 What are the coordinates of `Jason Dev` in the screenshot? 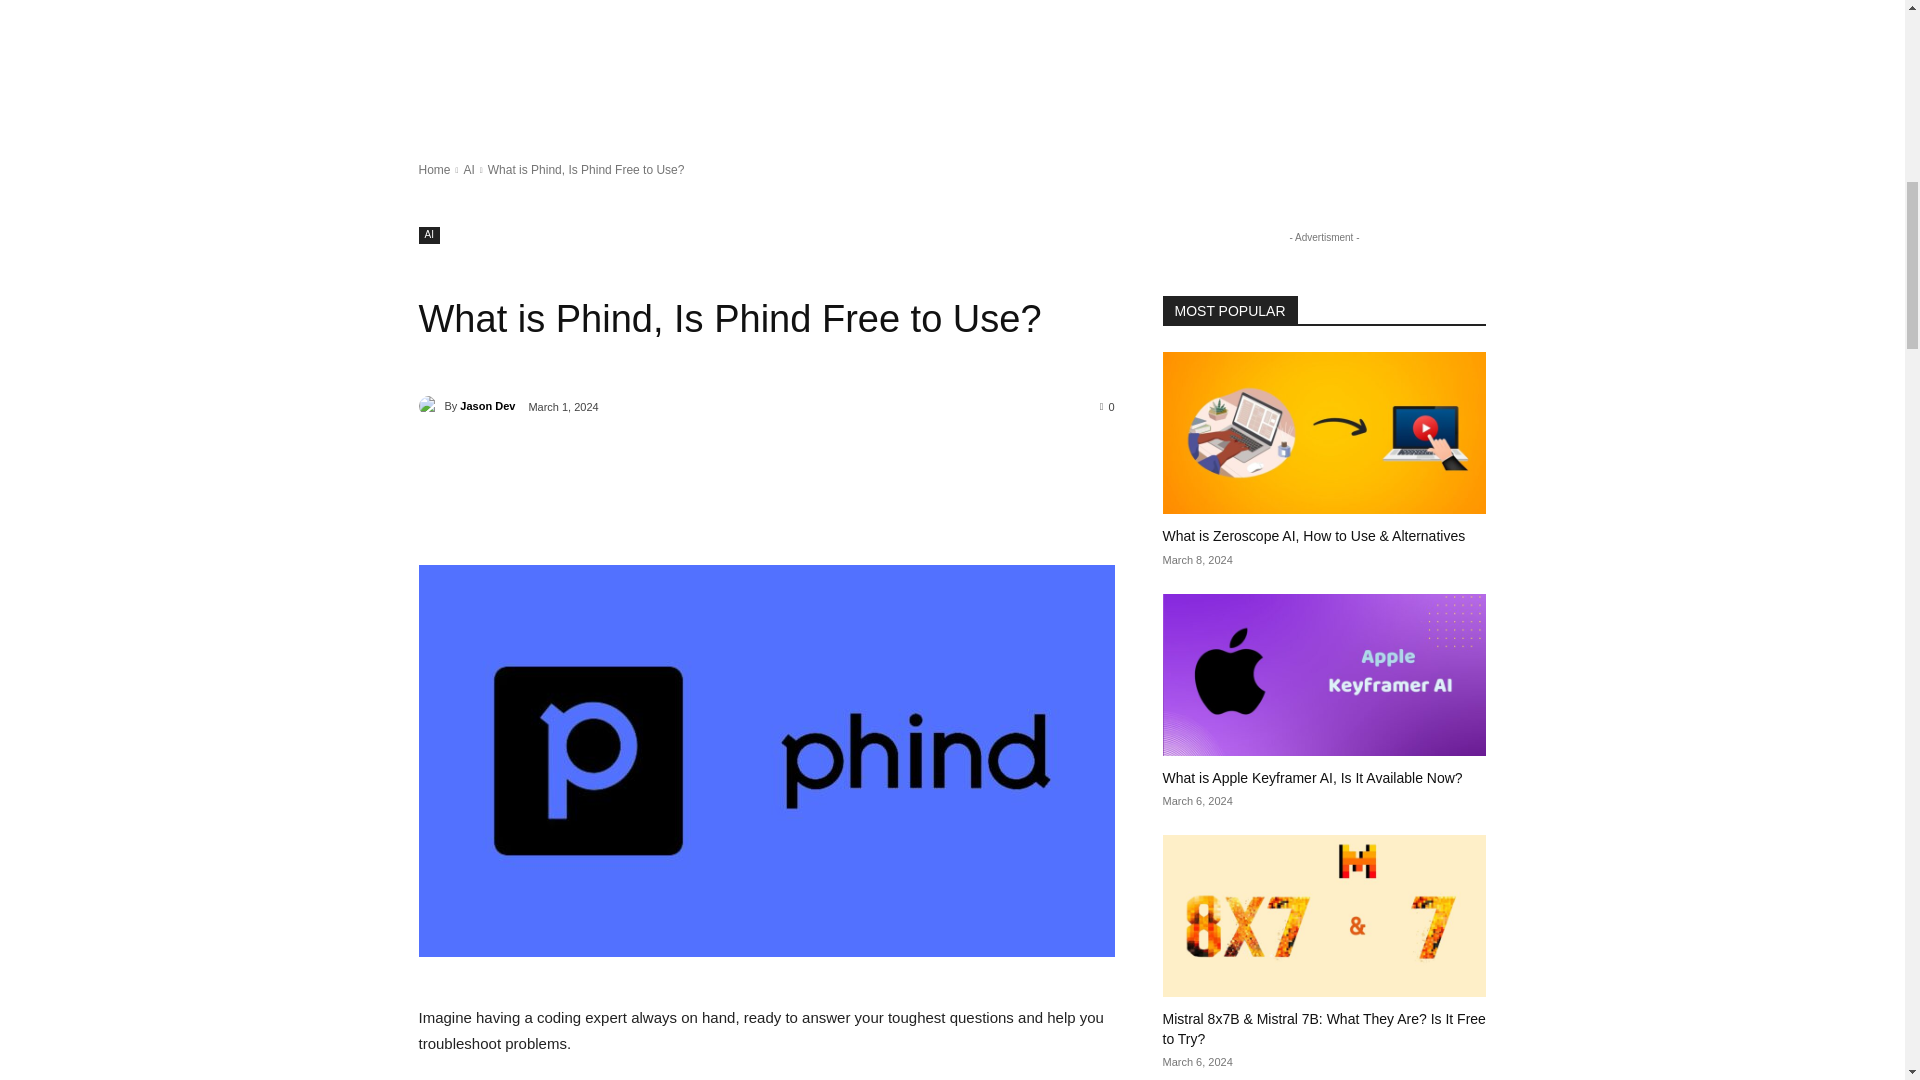 It's located at (430, 406).